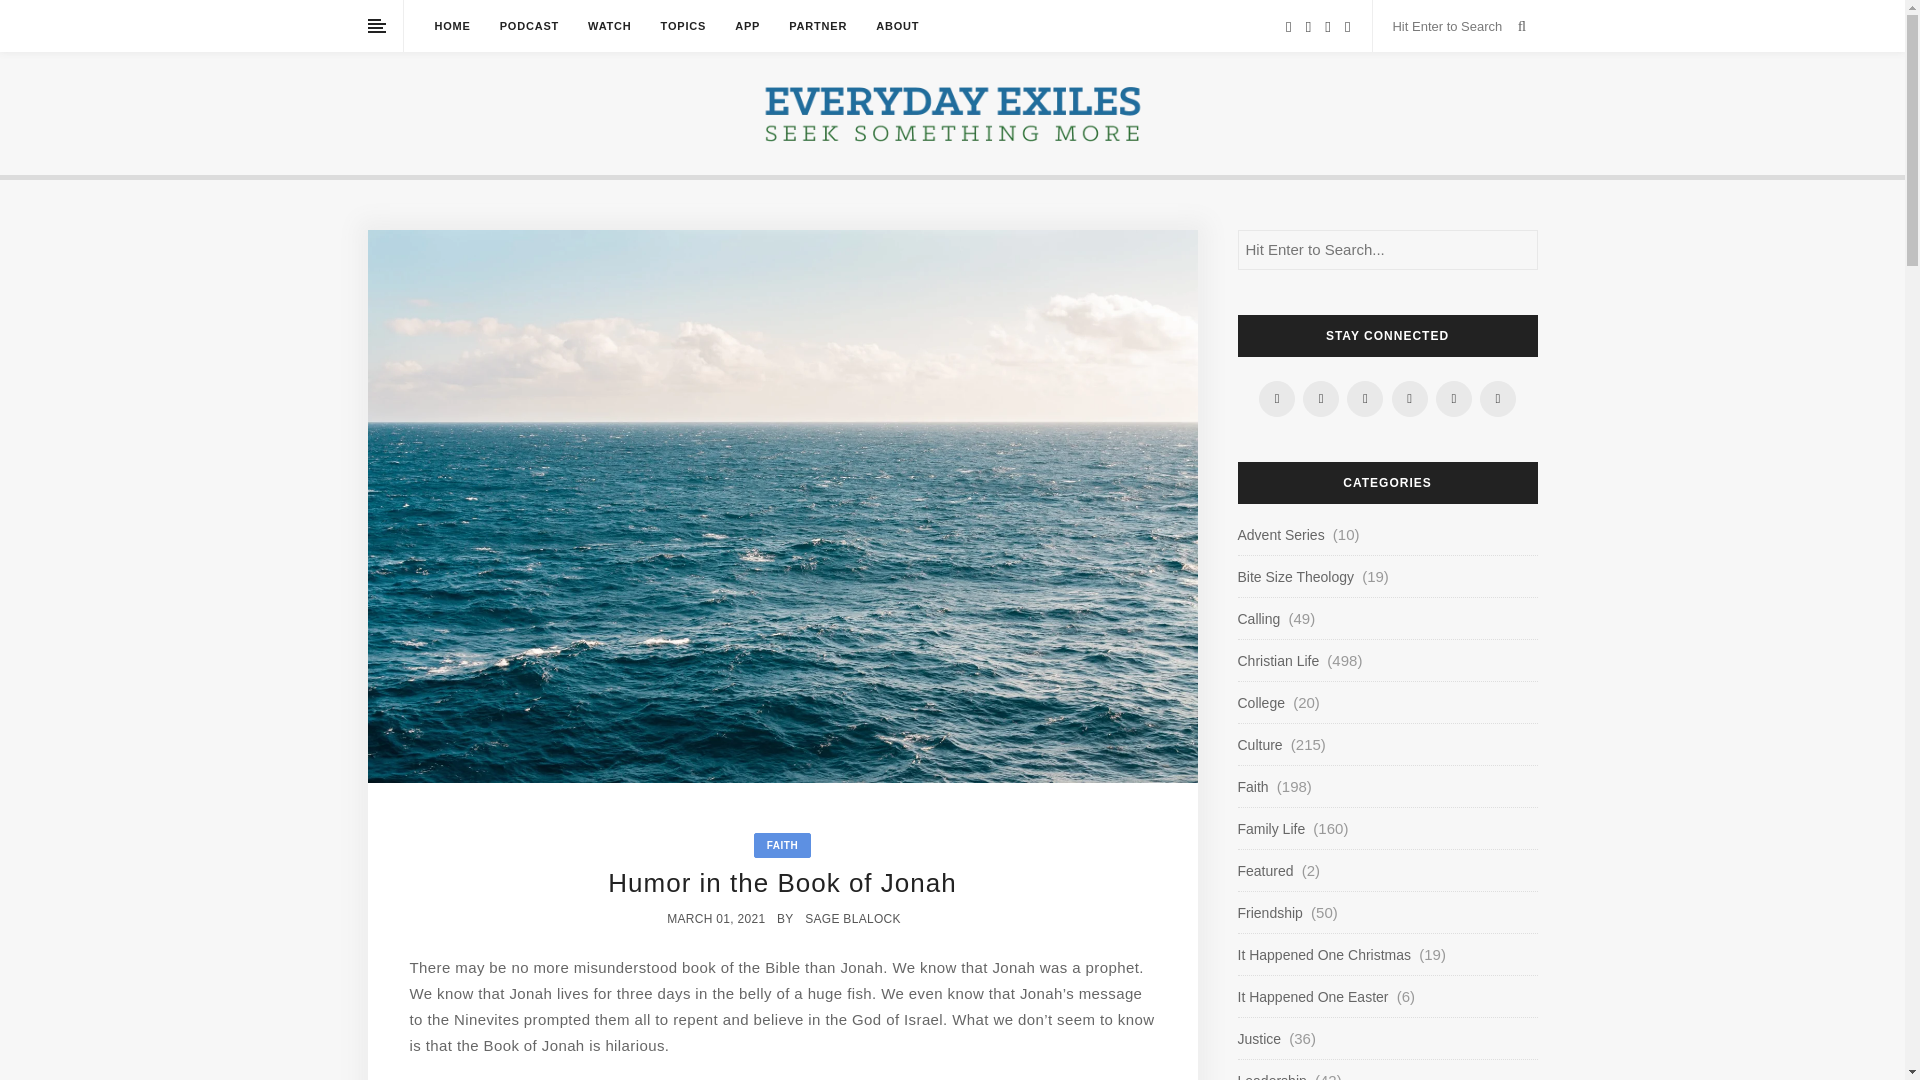 Image resolution: width=1920 pixels, height=1080 pixels. I want to click on PODCAST, so click(528, 26).